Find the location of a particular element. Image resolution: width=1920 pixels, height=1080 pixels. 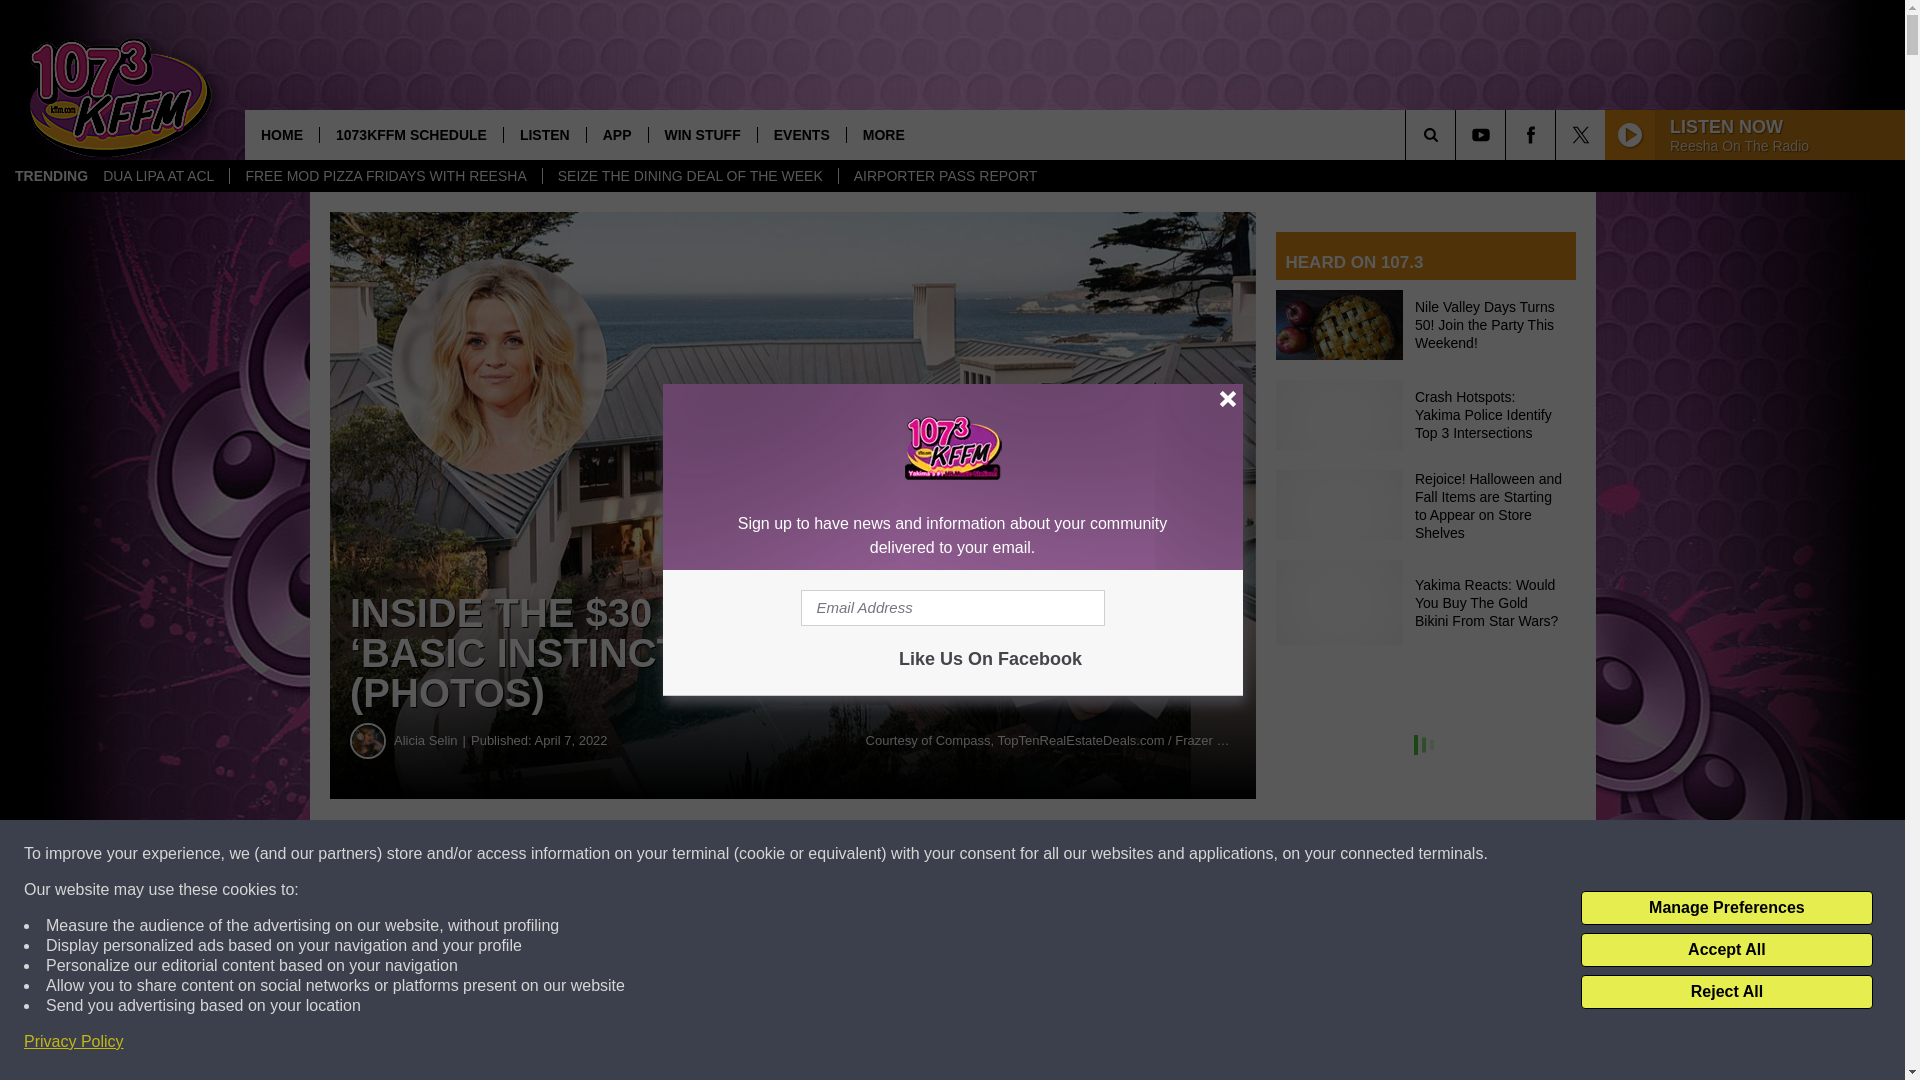

Reject All is located at coordinates (1726, 992).